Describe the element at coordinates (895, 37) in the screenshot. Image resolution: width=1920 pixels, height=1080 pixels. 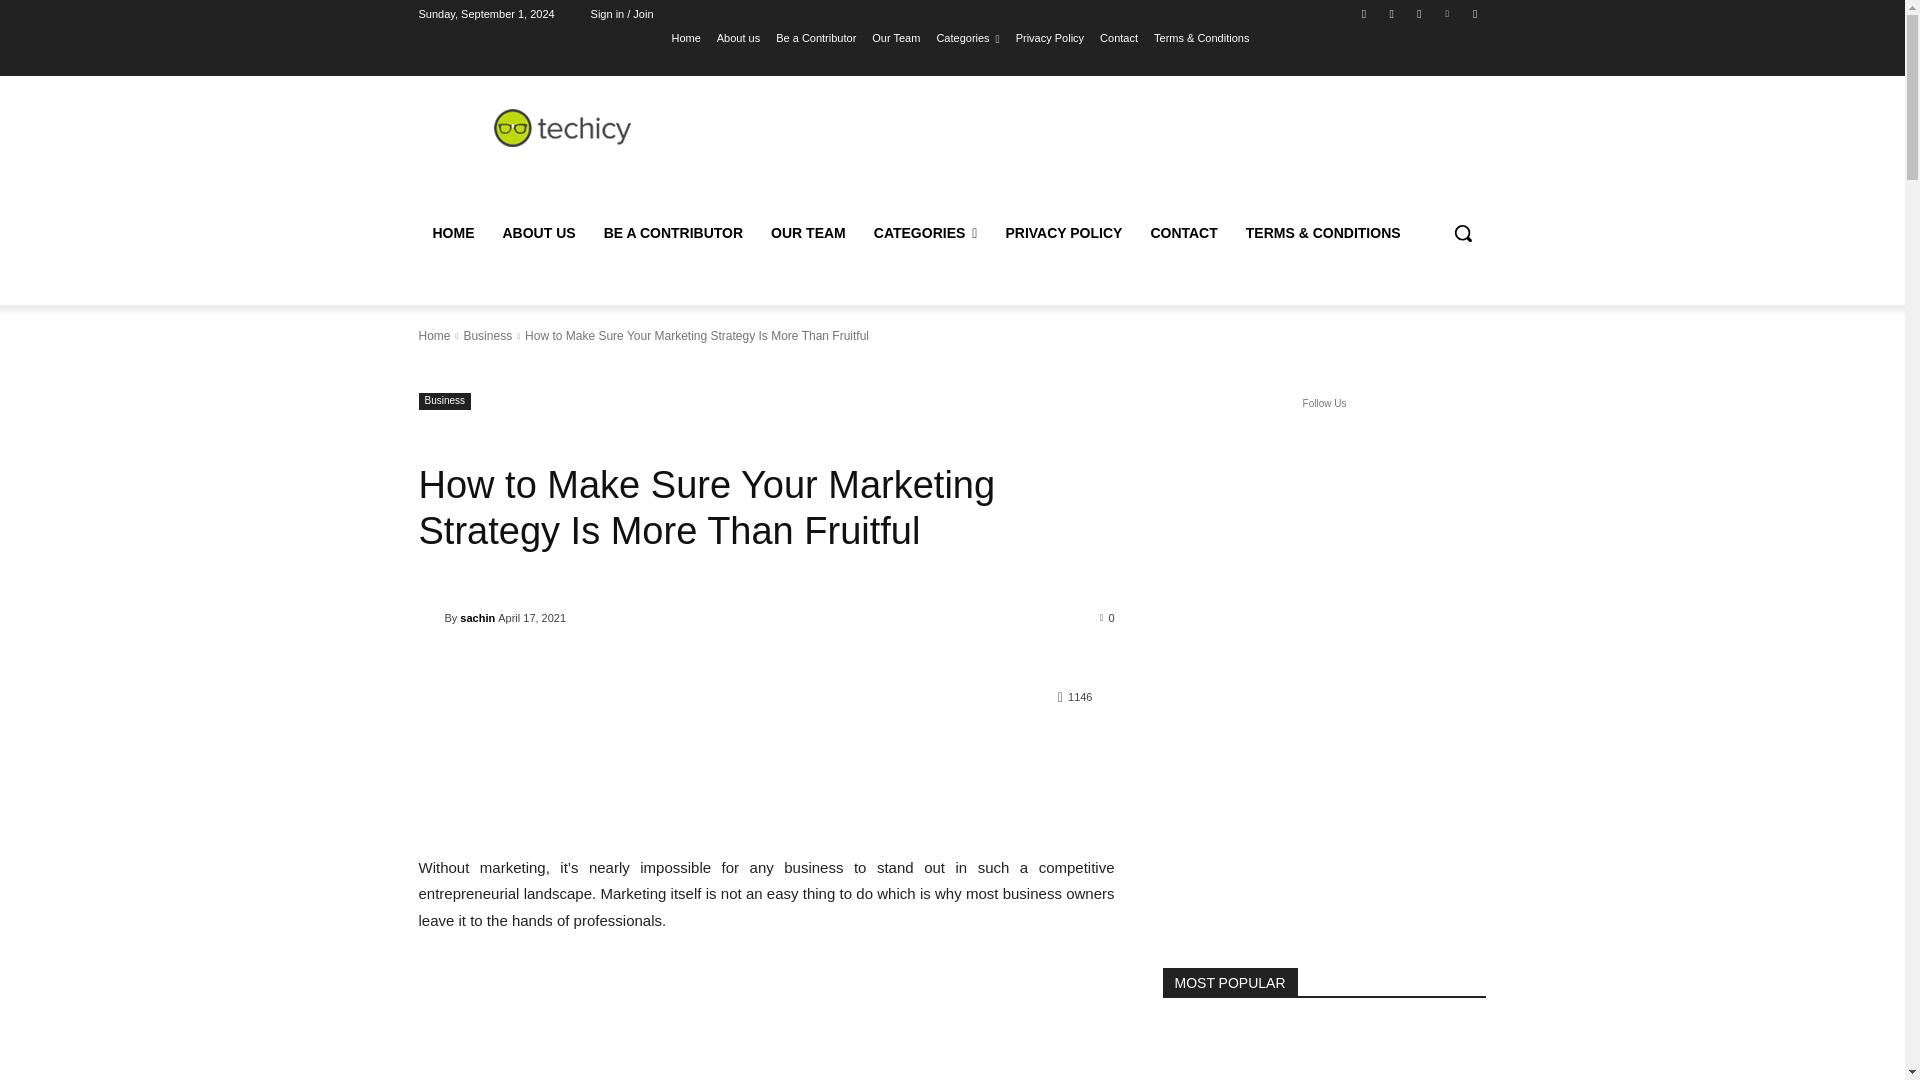
I see `Our Team` at that location.